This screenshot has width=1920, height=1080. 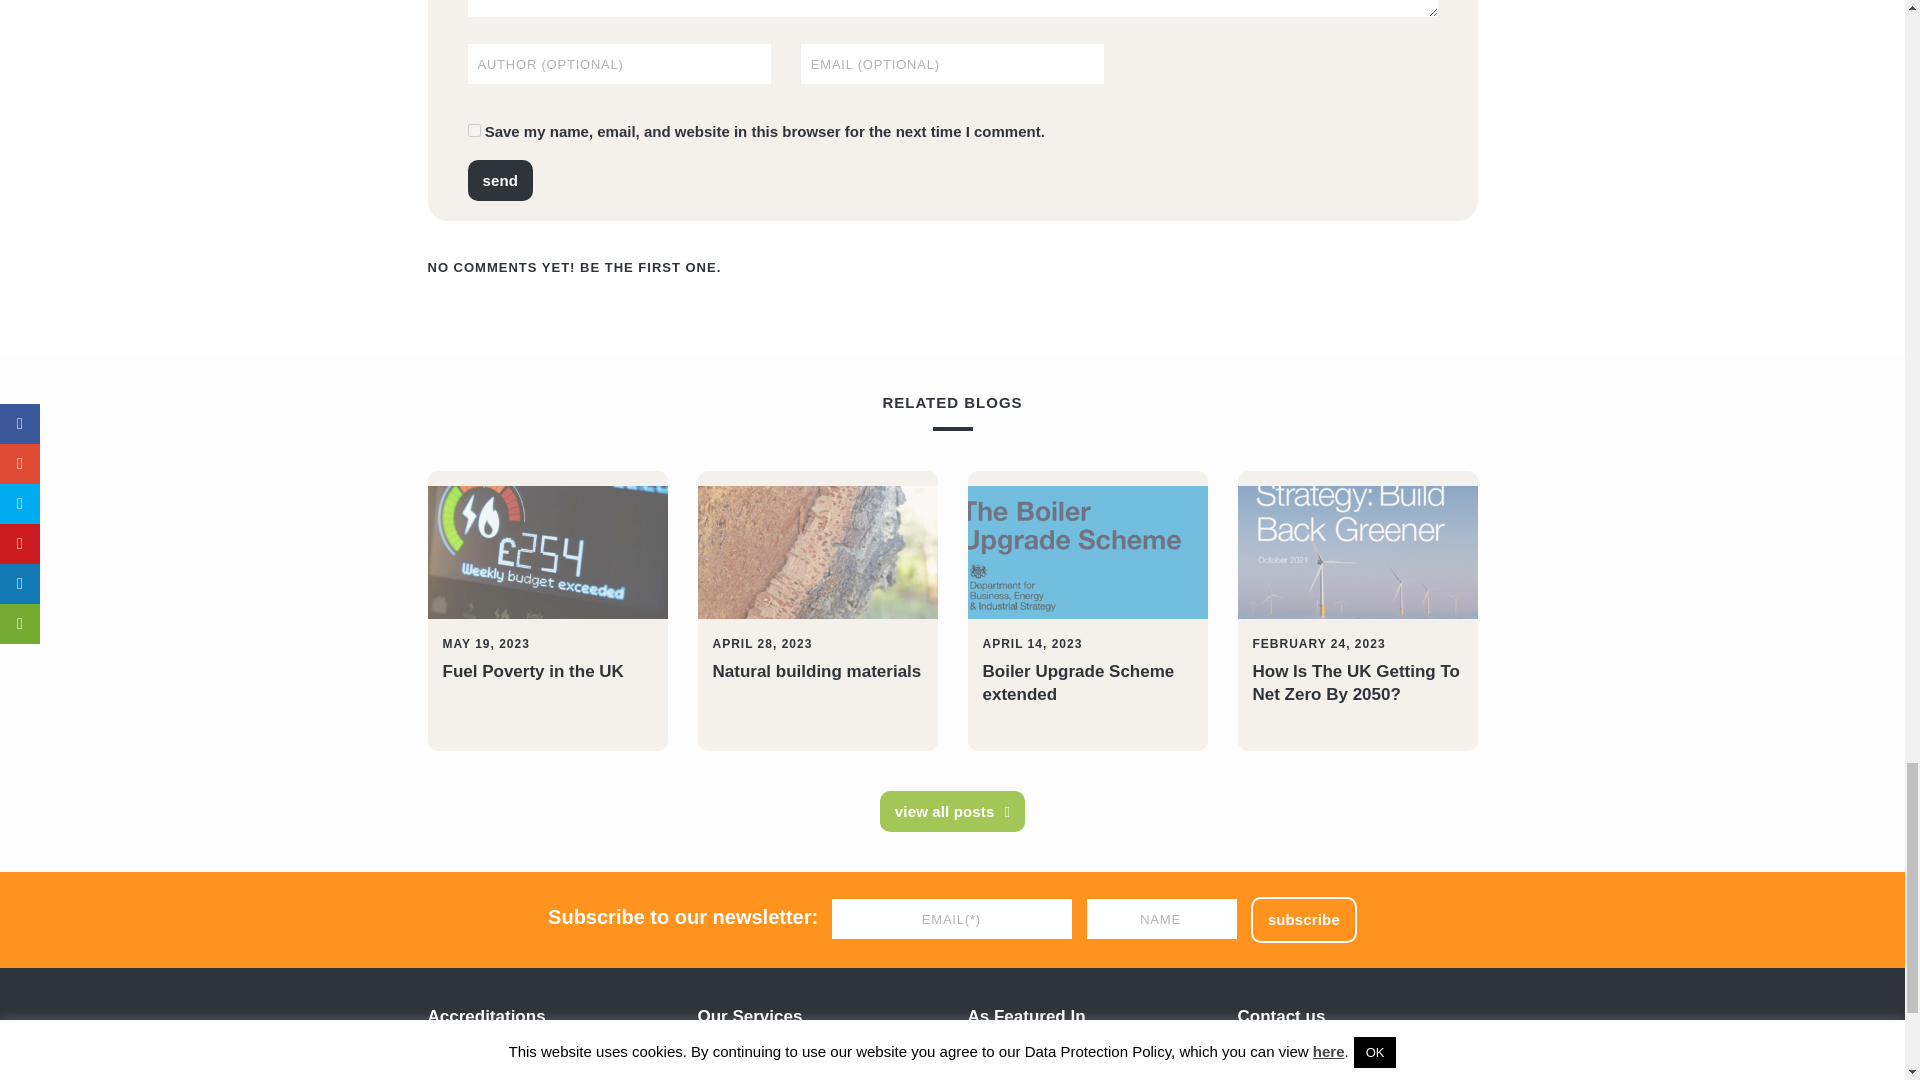 I want to click on Send, so click(x=500, y=180).